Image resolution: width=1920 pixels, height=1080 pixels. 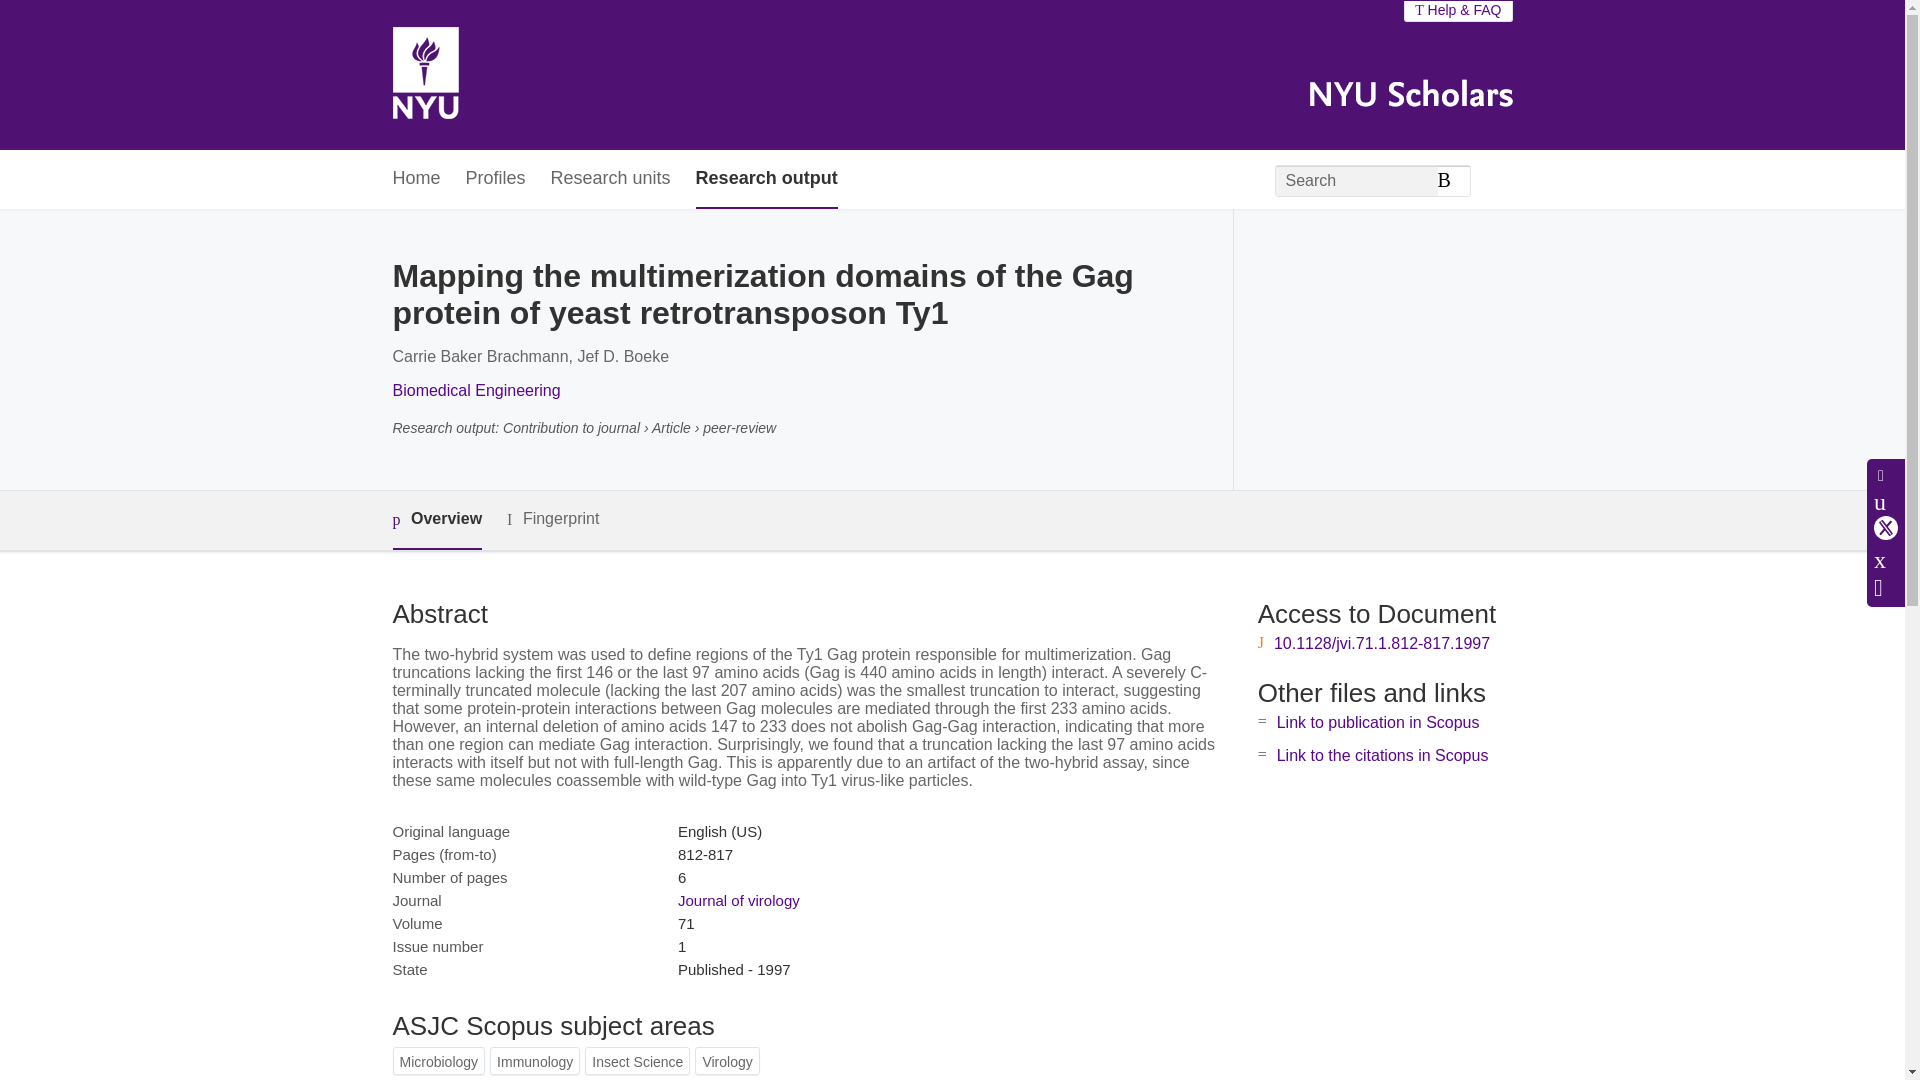 What do you see at coordinates (610, 180) in the screenshot?
I see `Research units` at bounding box center [610, 180].